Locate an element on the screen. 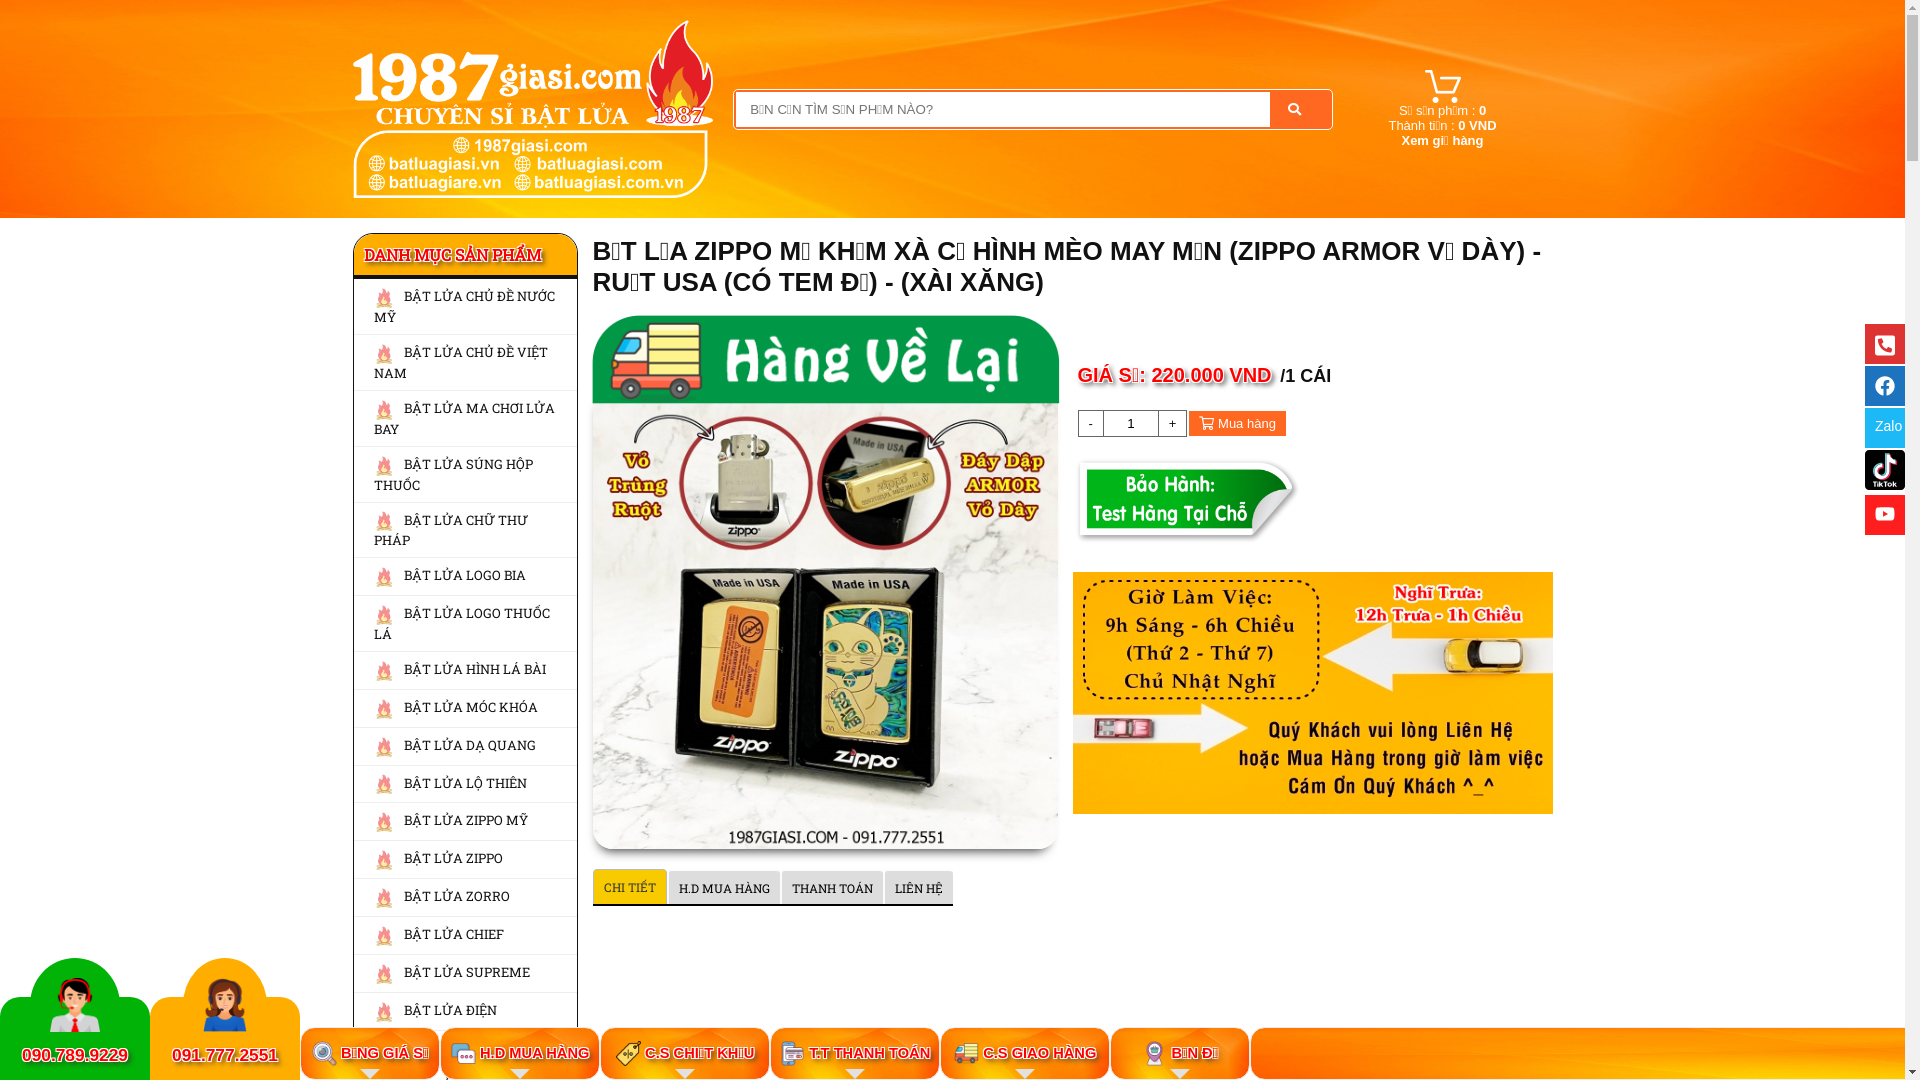 This screenshot has width=1920, height=1080. 0917772551 is located at coordinates (224, 1005).